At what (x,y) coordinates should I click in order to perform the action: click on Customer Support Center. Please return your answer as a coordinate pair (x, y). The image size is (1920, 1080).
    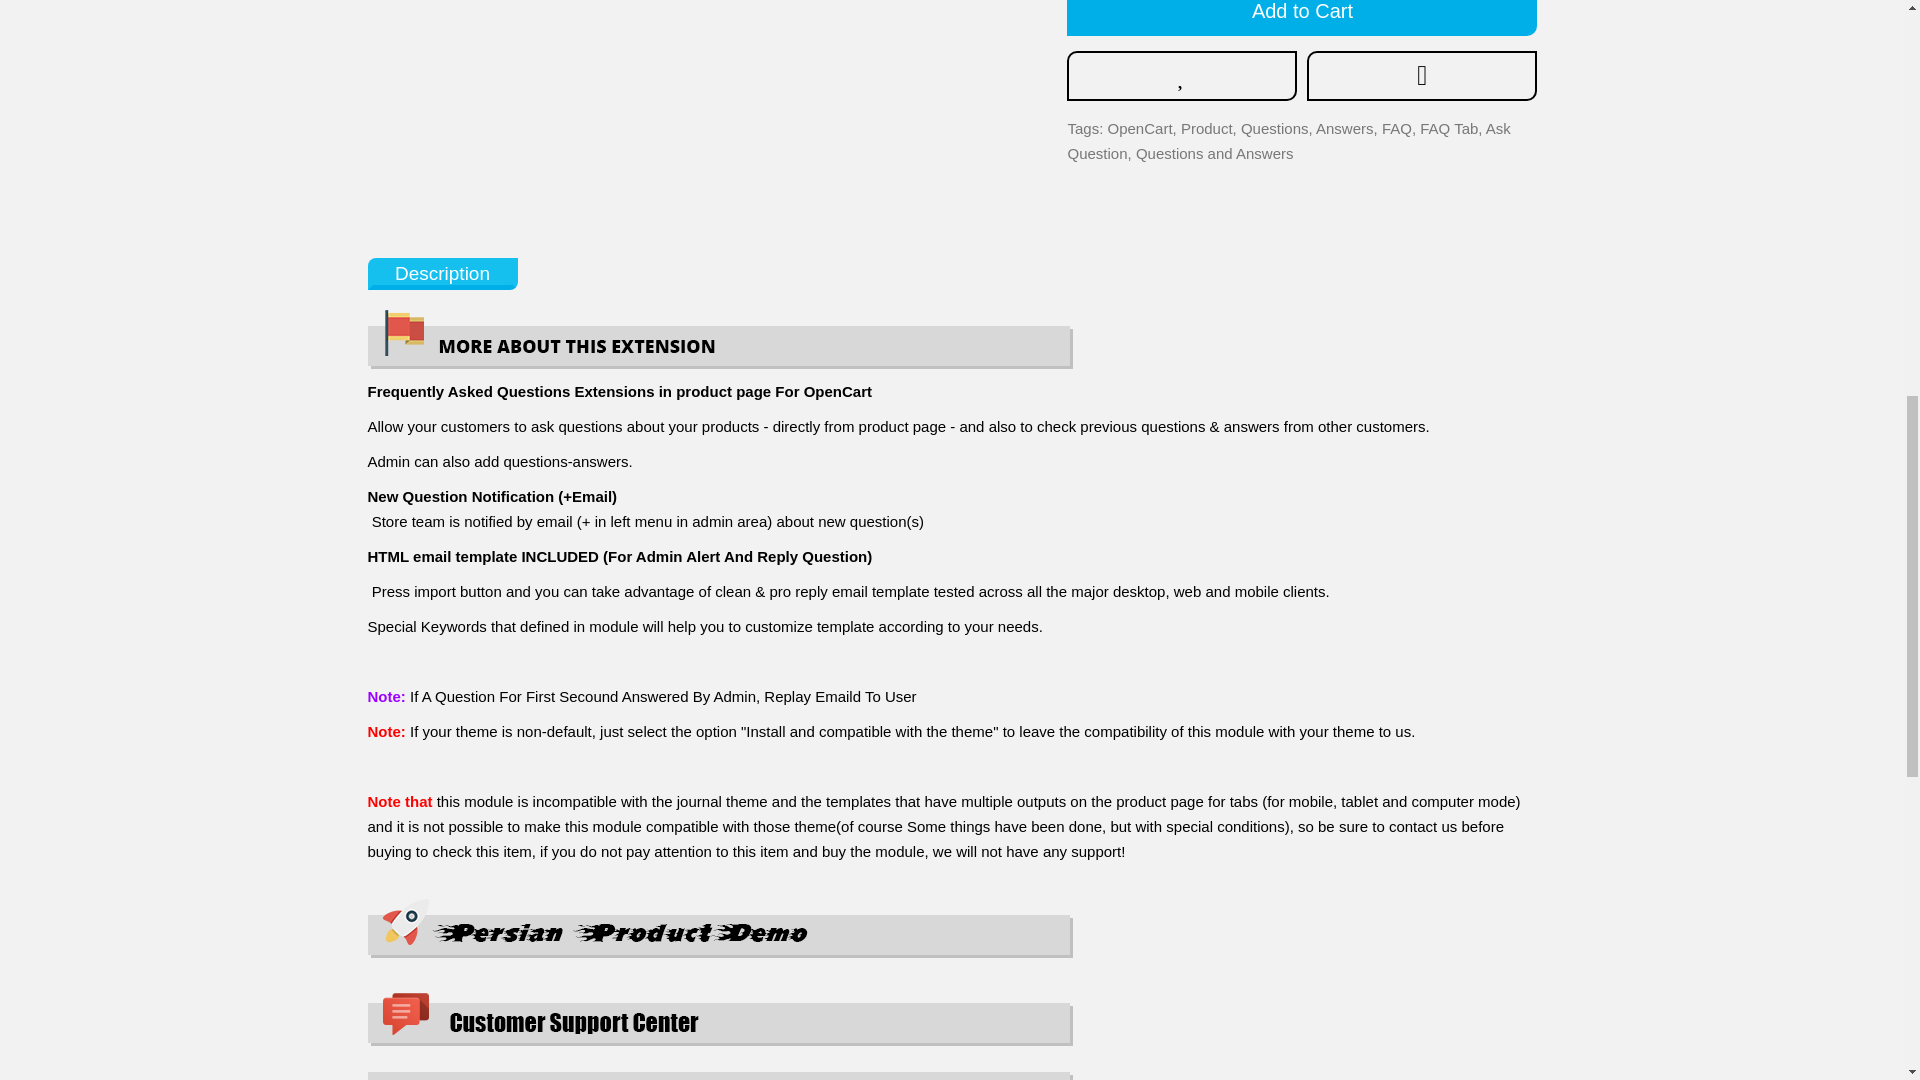
    Looking at the image, I should click on (720, 1019).